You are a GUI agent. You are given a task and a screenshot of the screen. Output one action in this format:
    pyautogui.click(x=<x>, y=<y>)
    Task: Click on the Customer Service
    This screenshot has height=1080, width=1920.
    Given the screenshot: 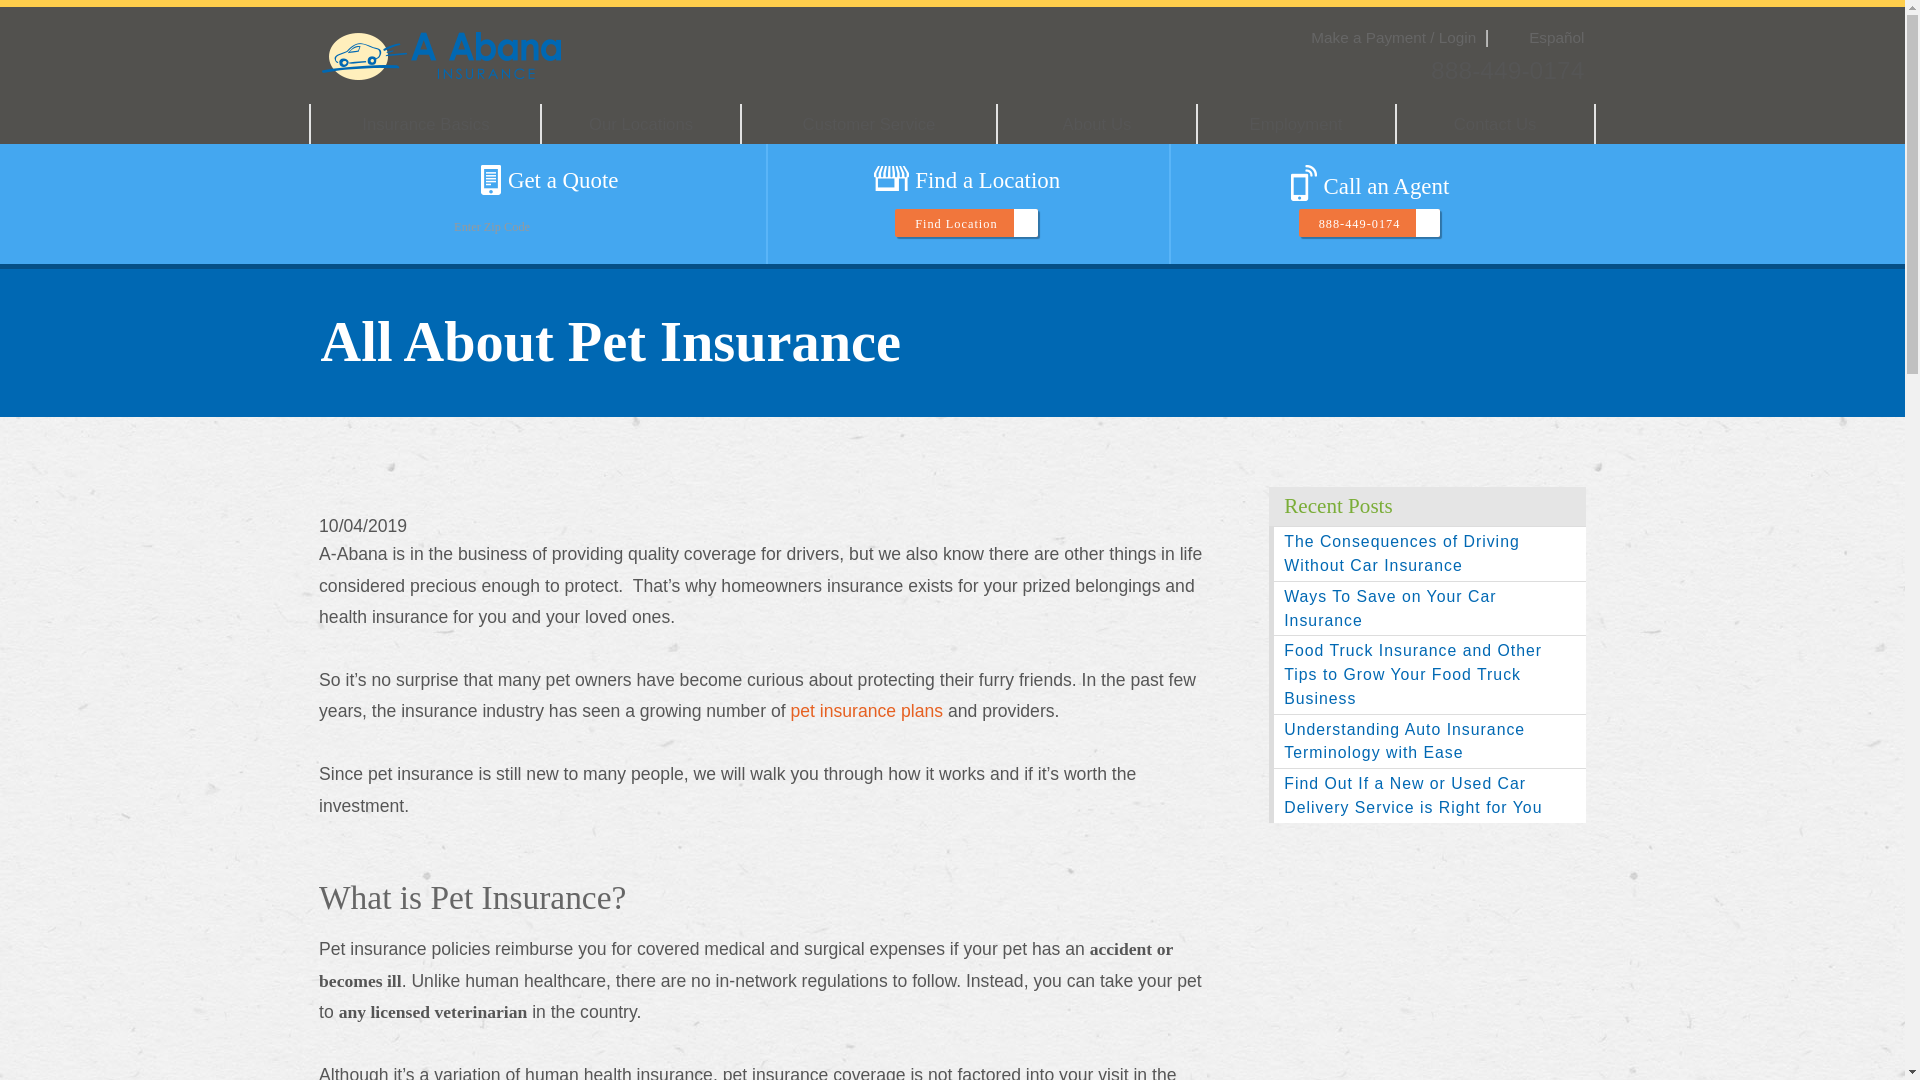 What is the action you would take?
    pyautogui.click(x=868, y=123)
    